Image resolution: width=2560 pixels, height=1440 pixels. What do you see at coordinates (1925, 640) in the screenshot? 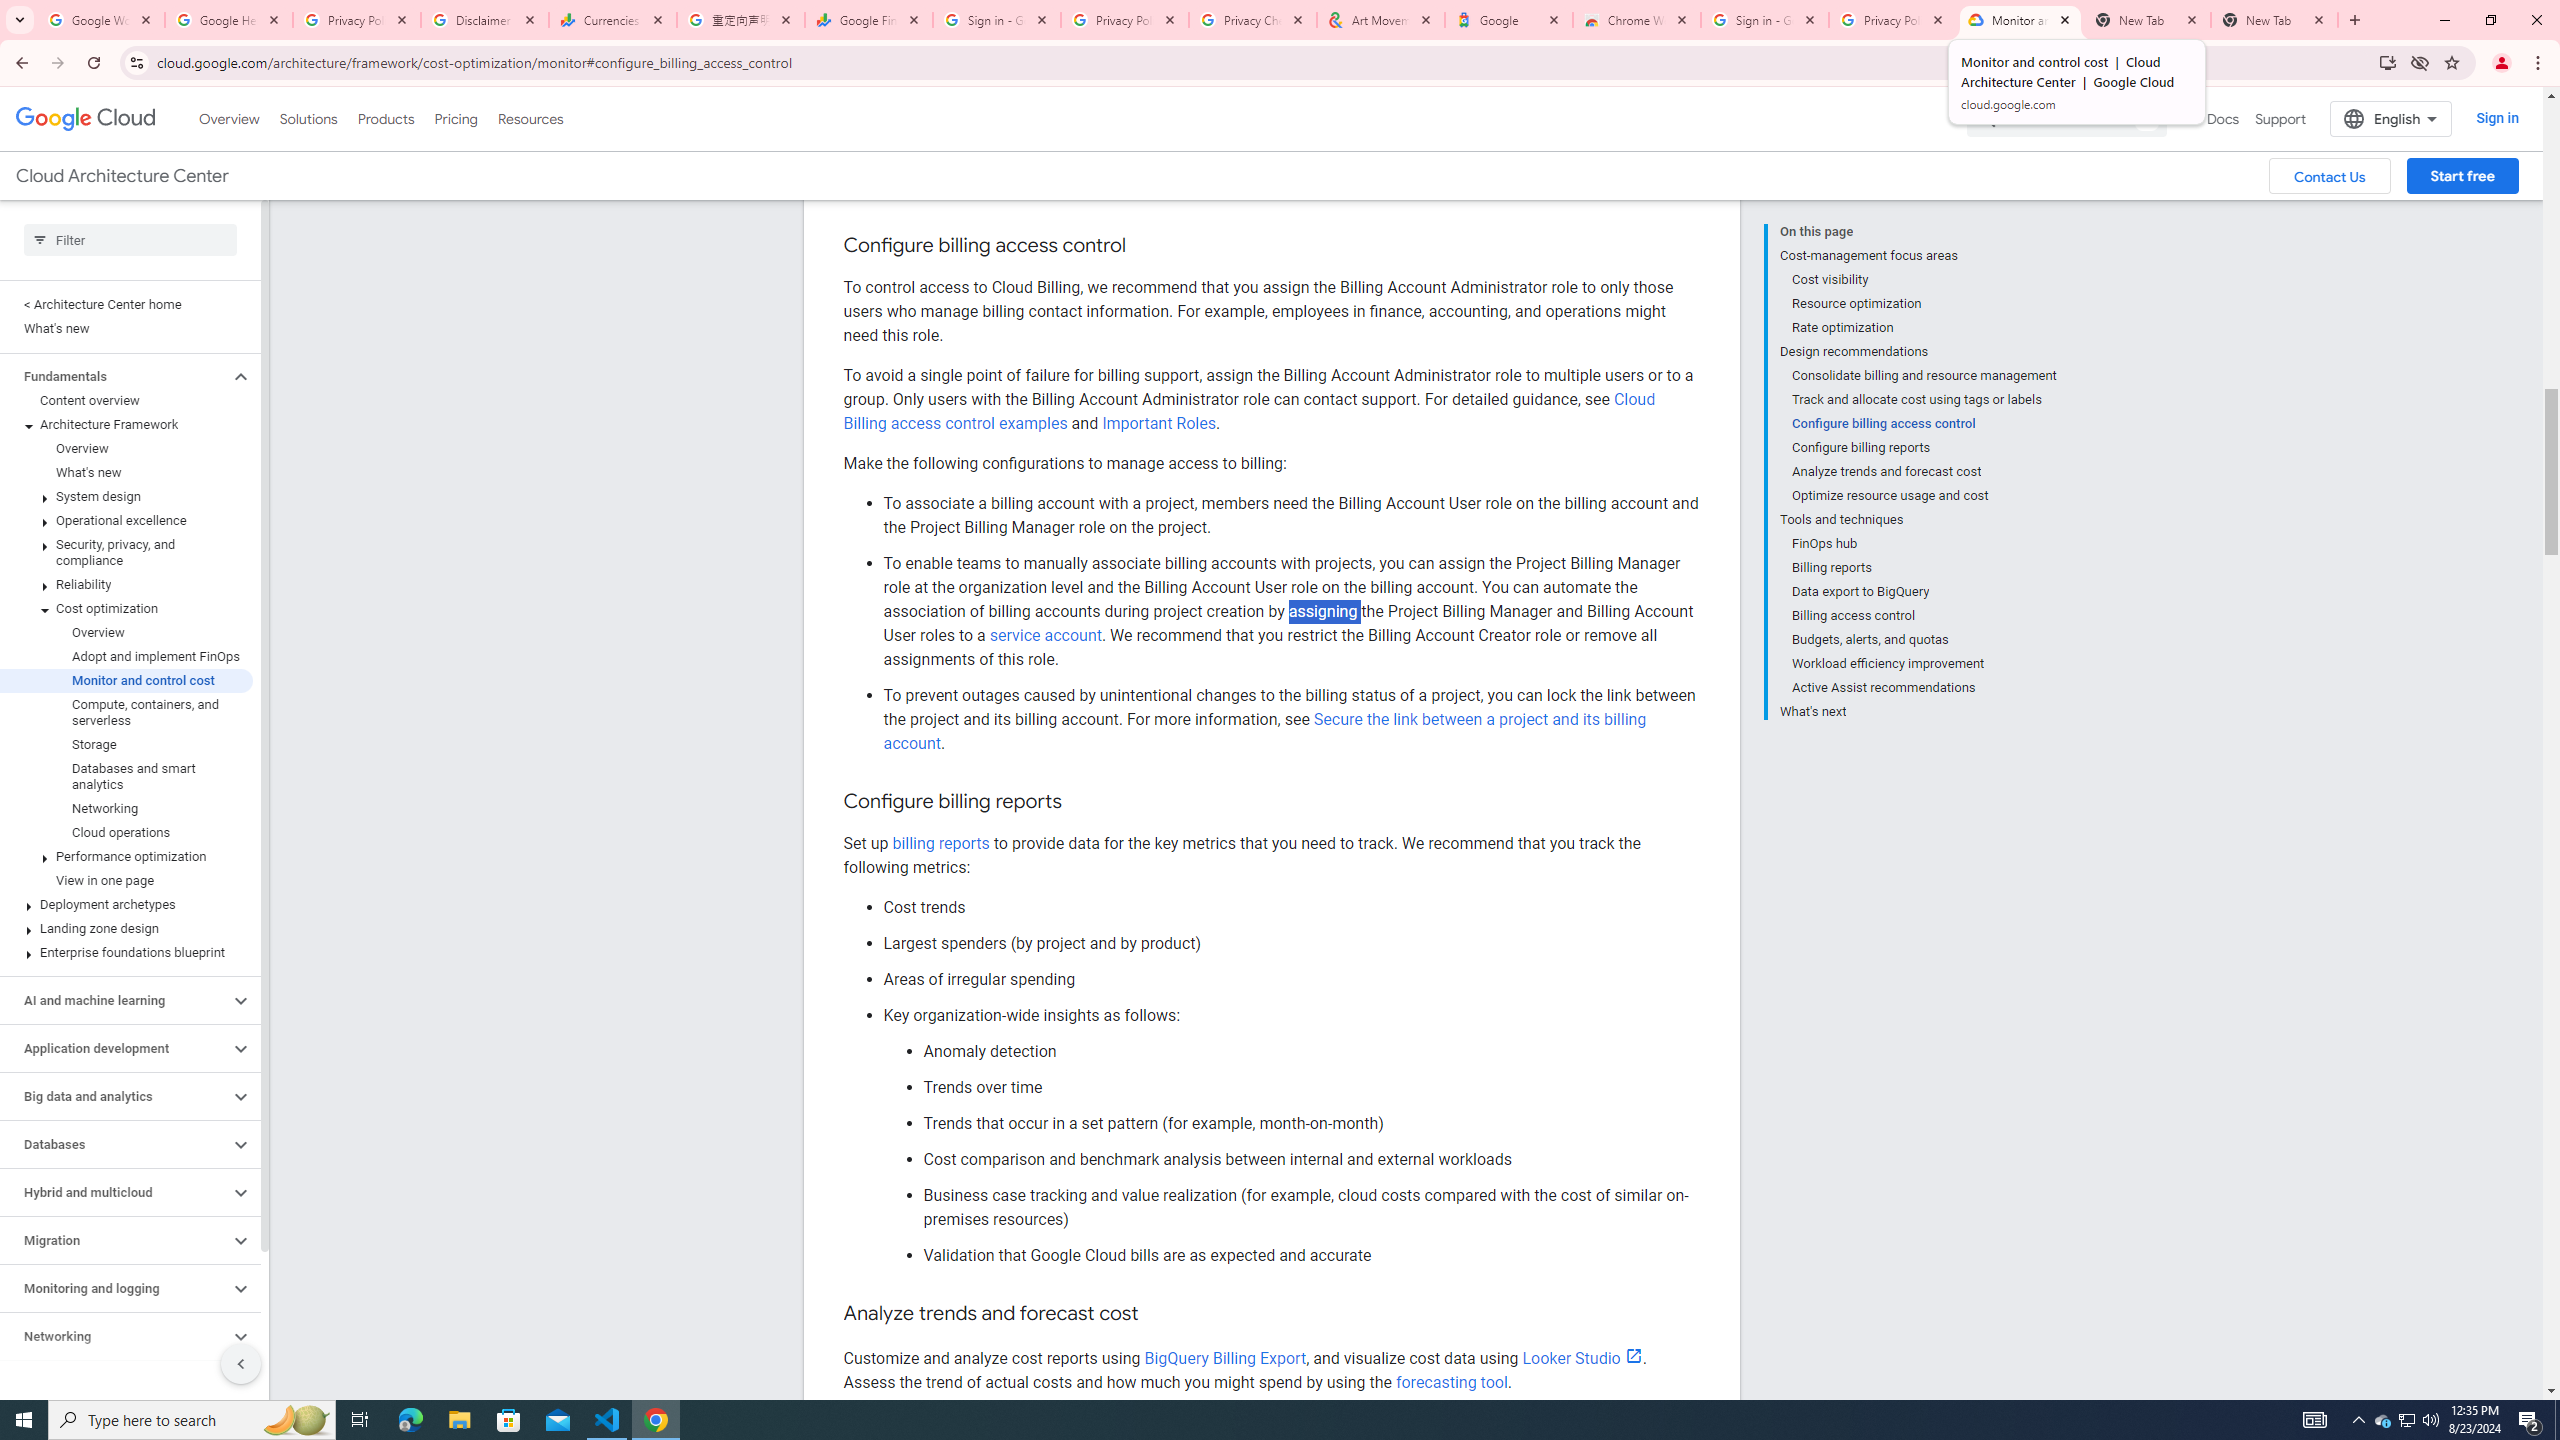
I see `Budgets, alerts, and quotas` at bounding box center [1925, 640].